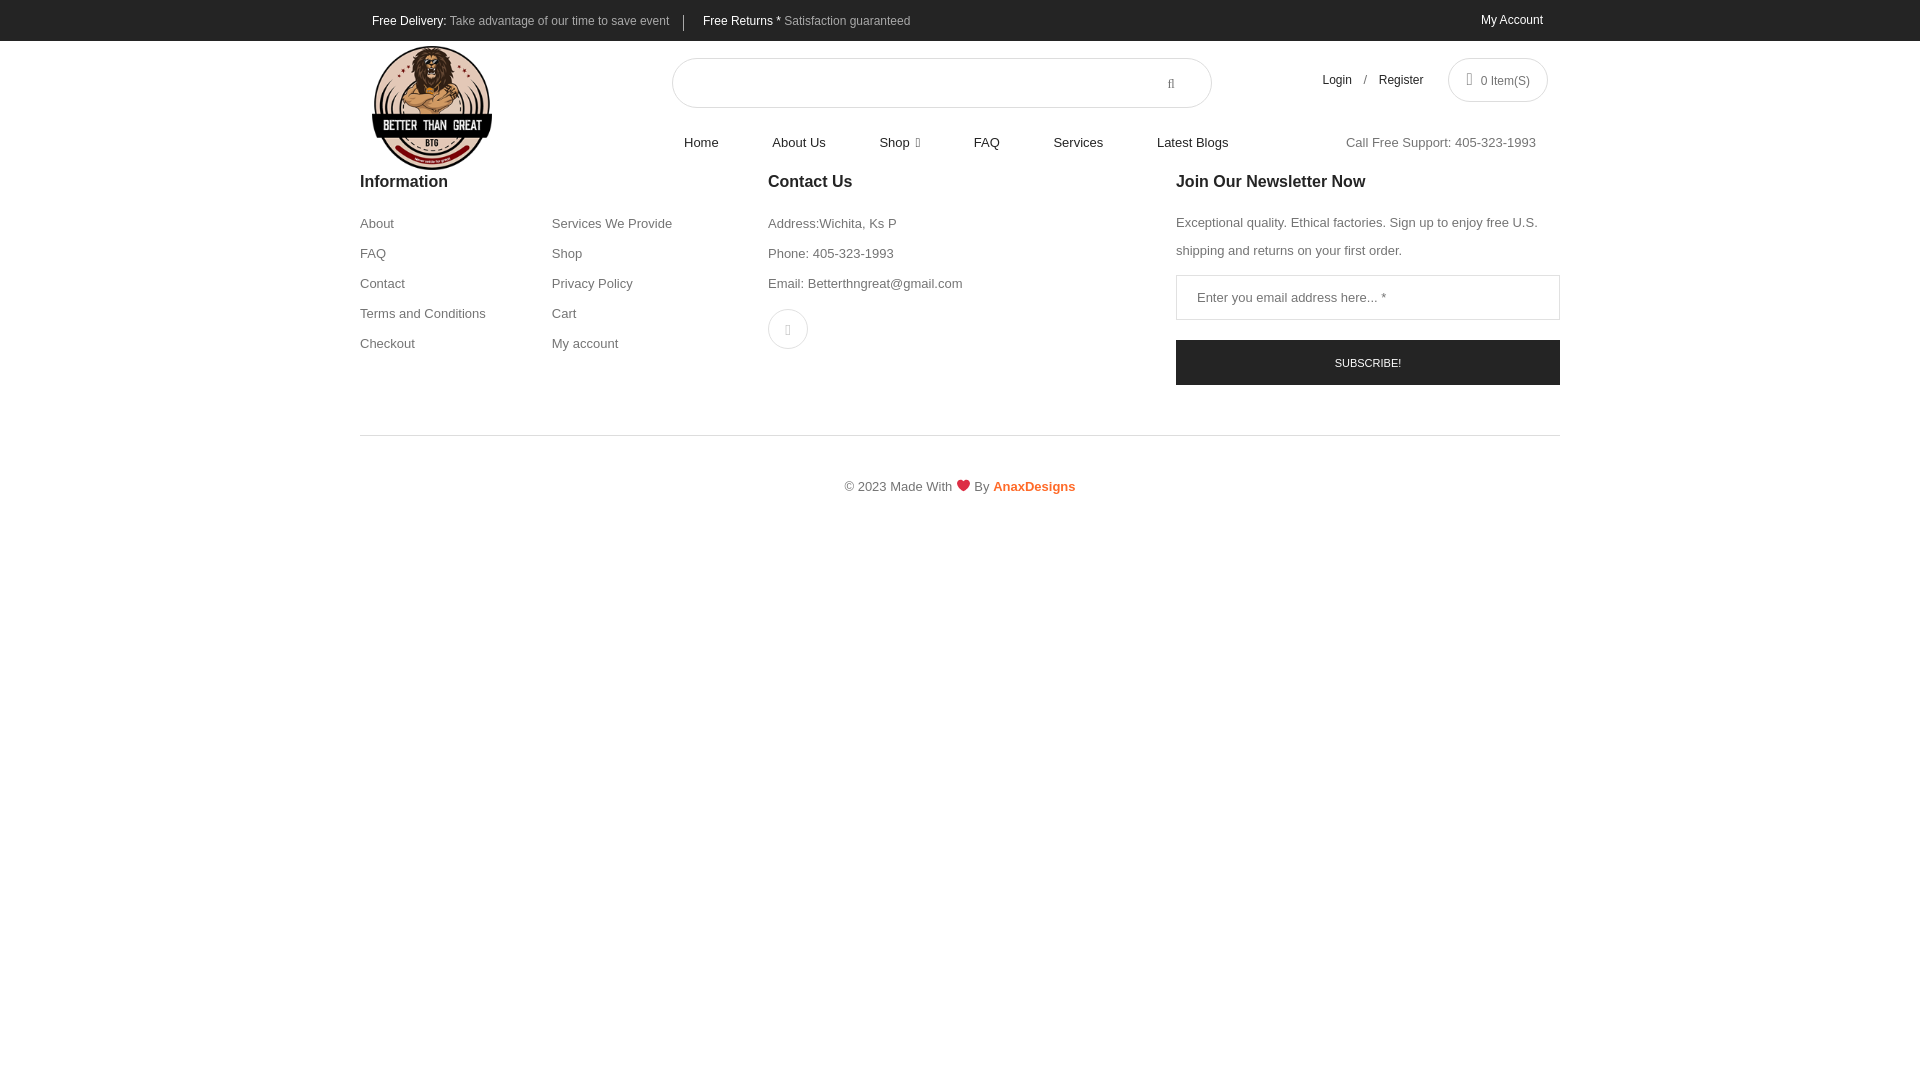 This screenshot has width=1920, height=1080. Describe the element at coordinates (1401, 80) in the screenshot. I see `Register` at that location.